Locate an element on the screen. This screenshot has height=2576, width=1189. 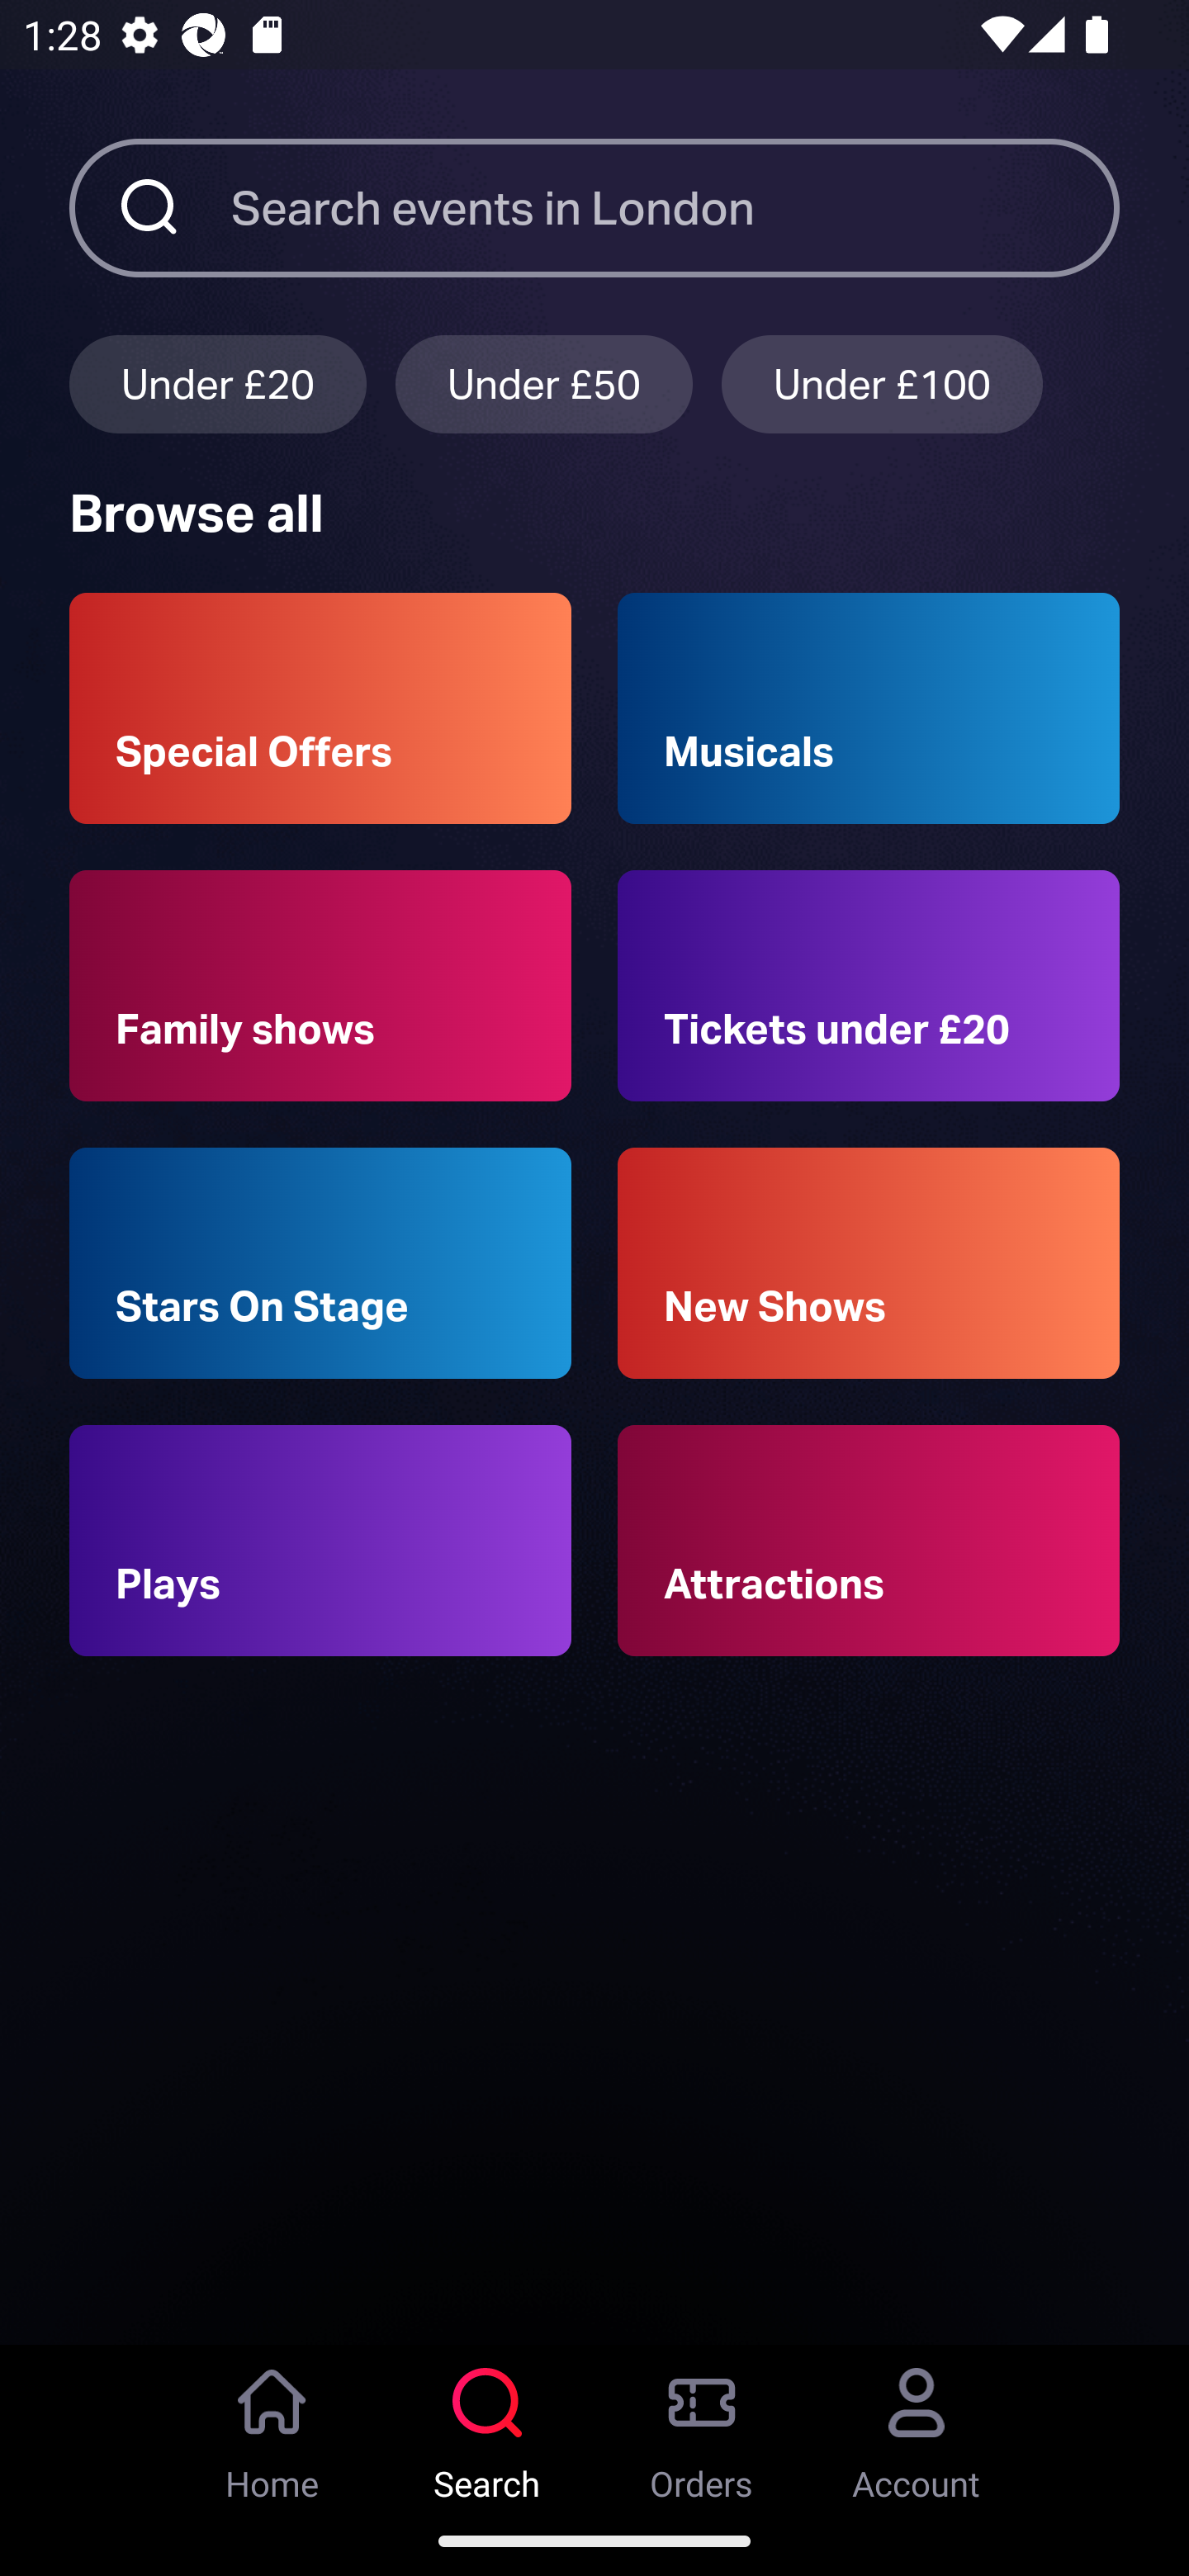
Orders is located at coordinates (702, 2425).